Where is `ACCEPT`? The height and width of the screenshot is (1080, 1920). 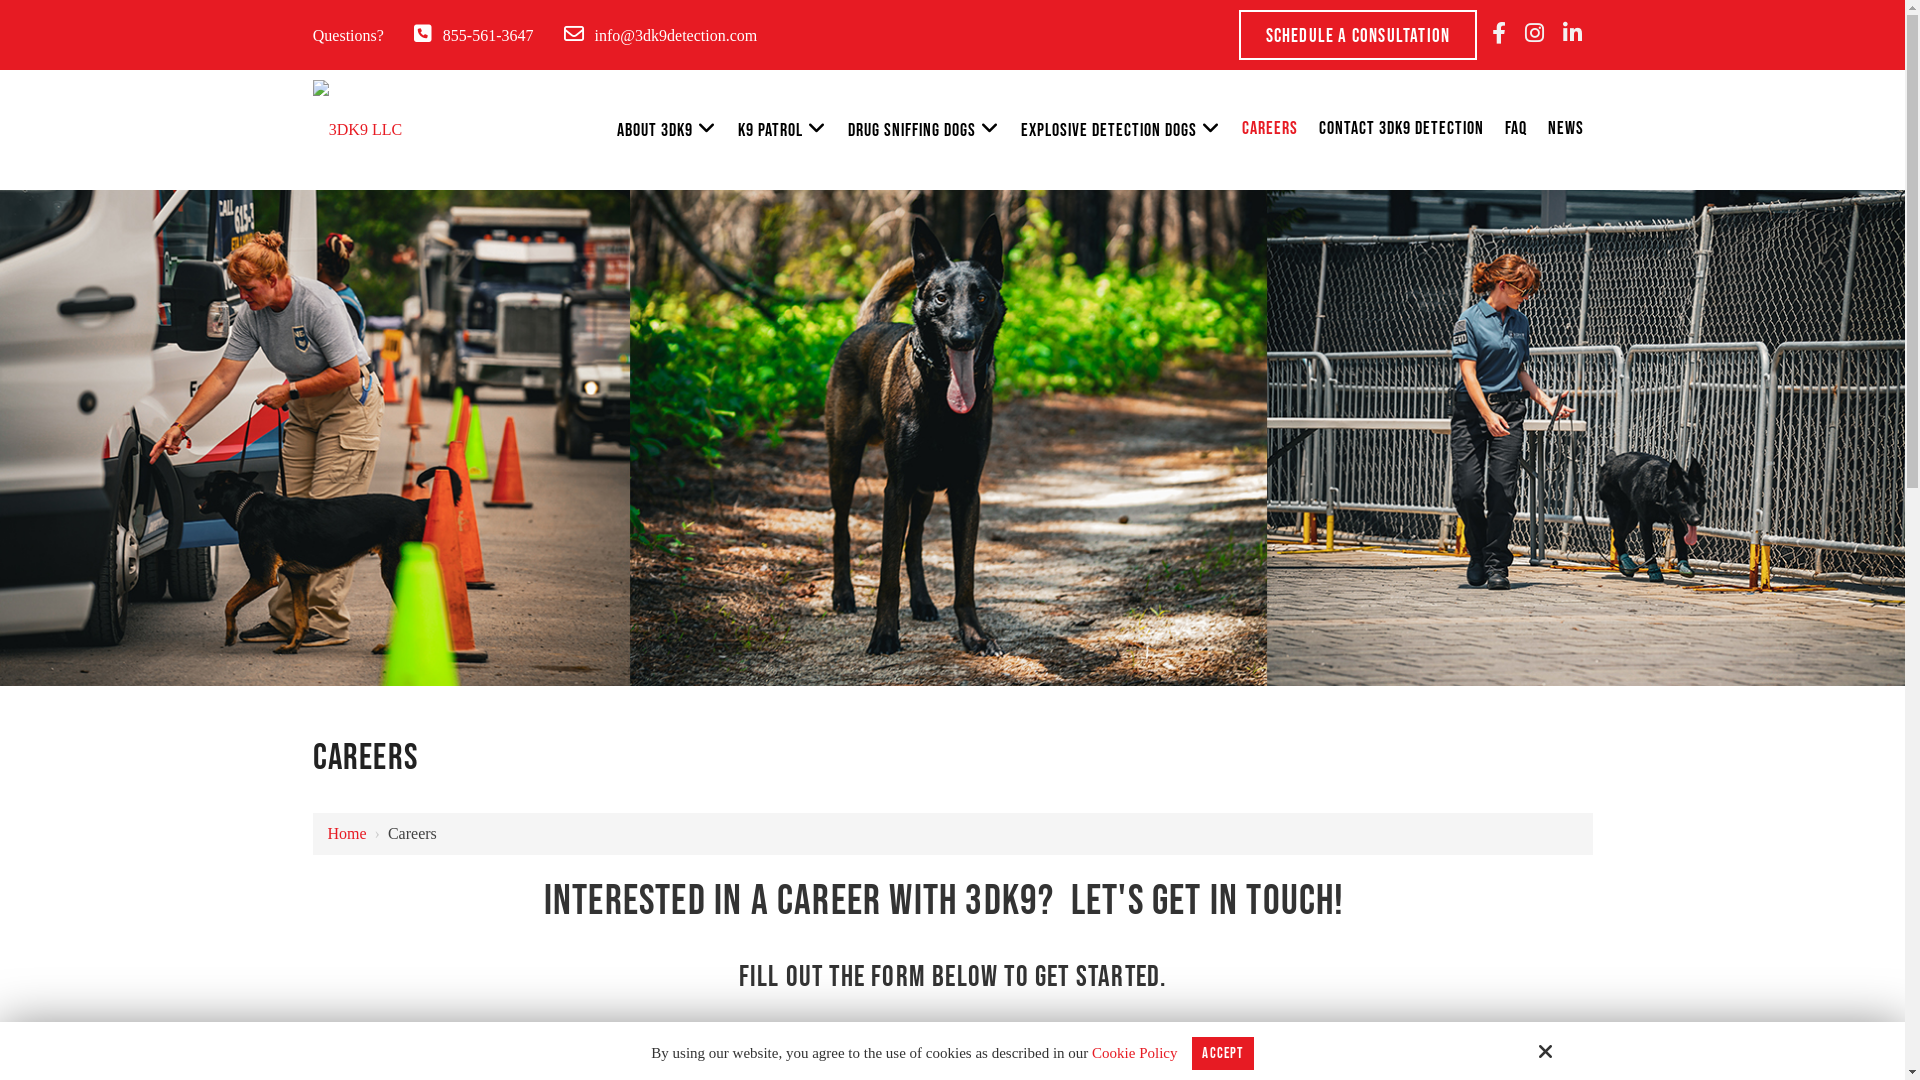
ACCEPT is located at coordinates (1222, 1054).